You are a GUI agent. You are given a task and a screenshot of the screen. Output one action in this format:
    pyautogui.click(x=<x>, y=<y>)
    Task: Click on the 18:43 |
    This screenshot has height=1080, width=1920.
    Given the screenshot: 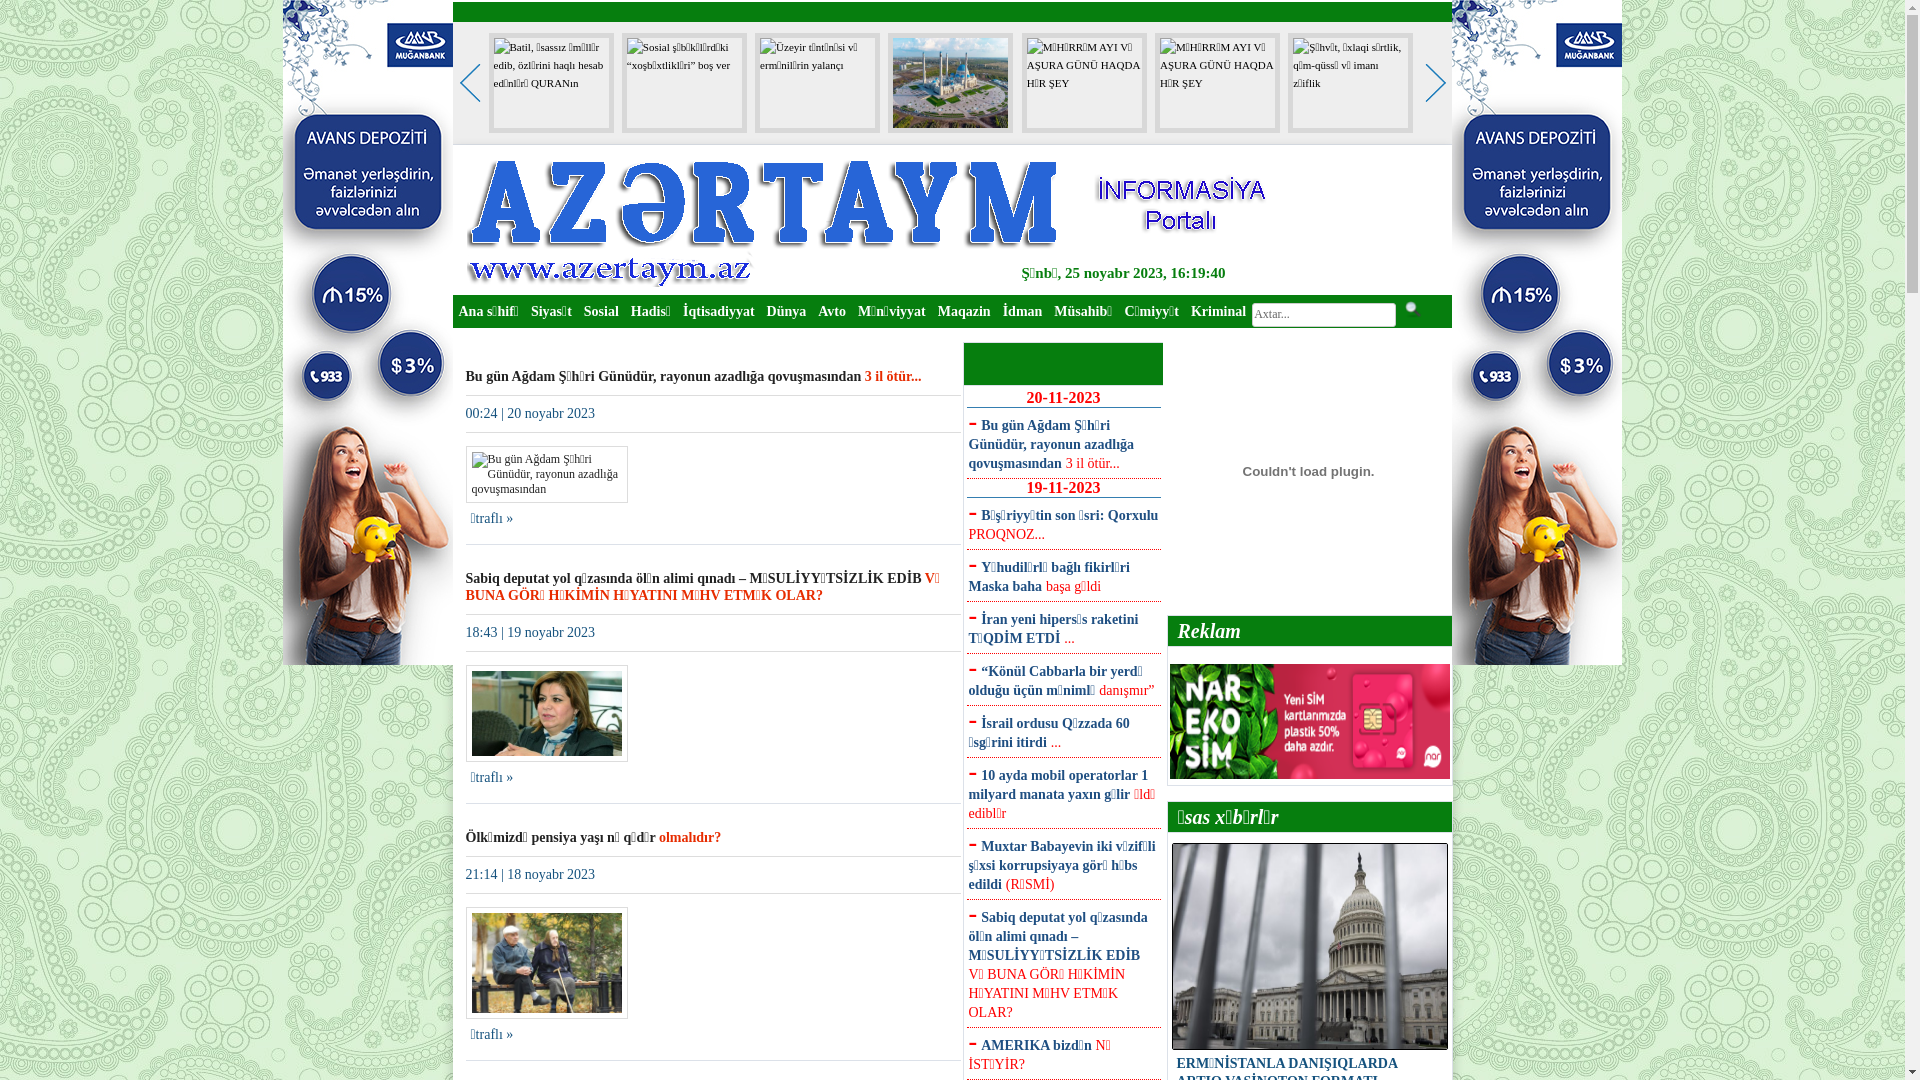 What is the action you would take?
    pyautogui.click(x=487, y=632)
    